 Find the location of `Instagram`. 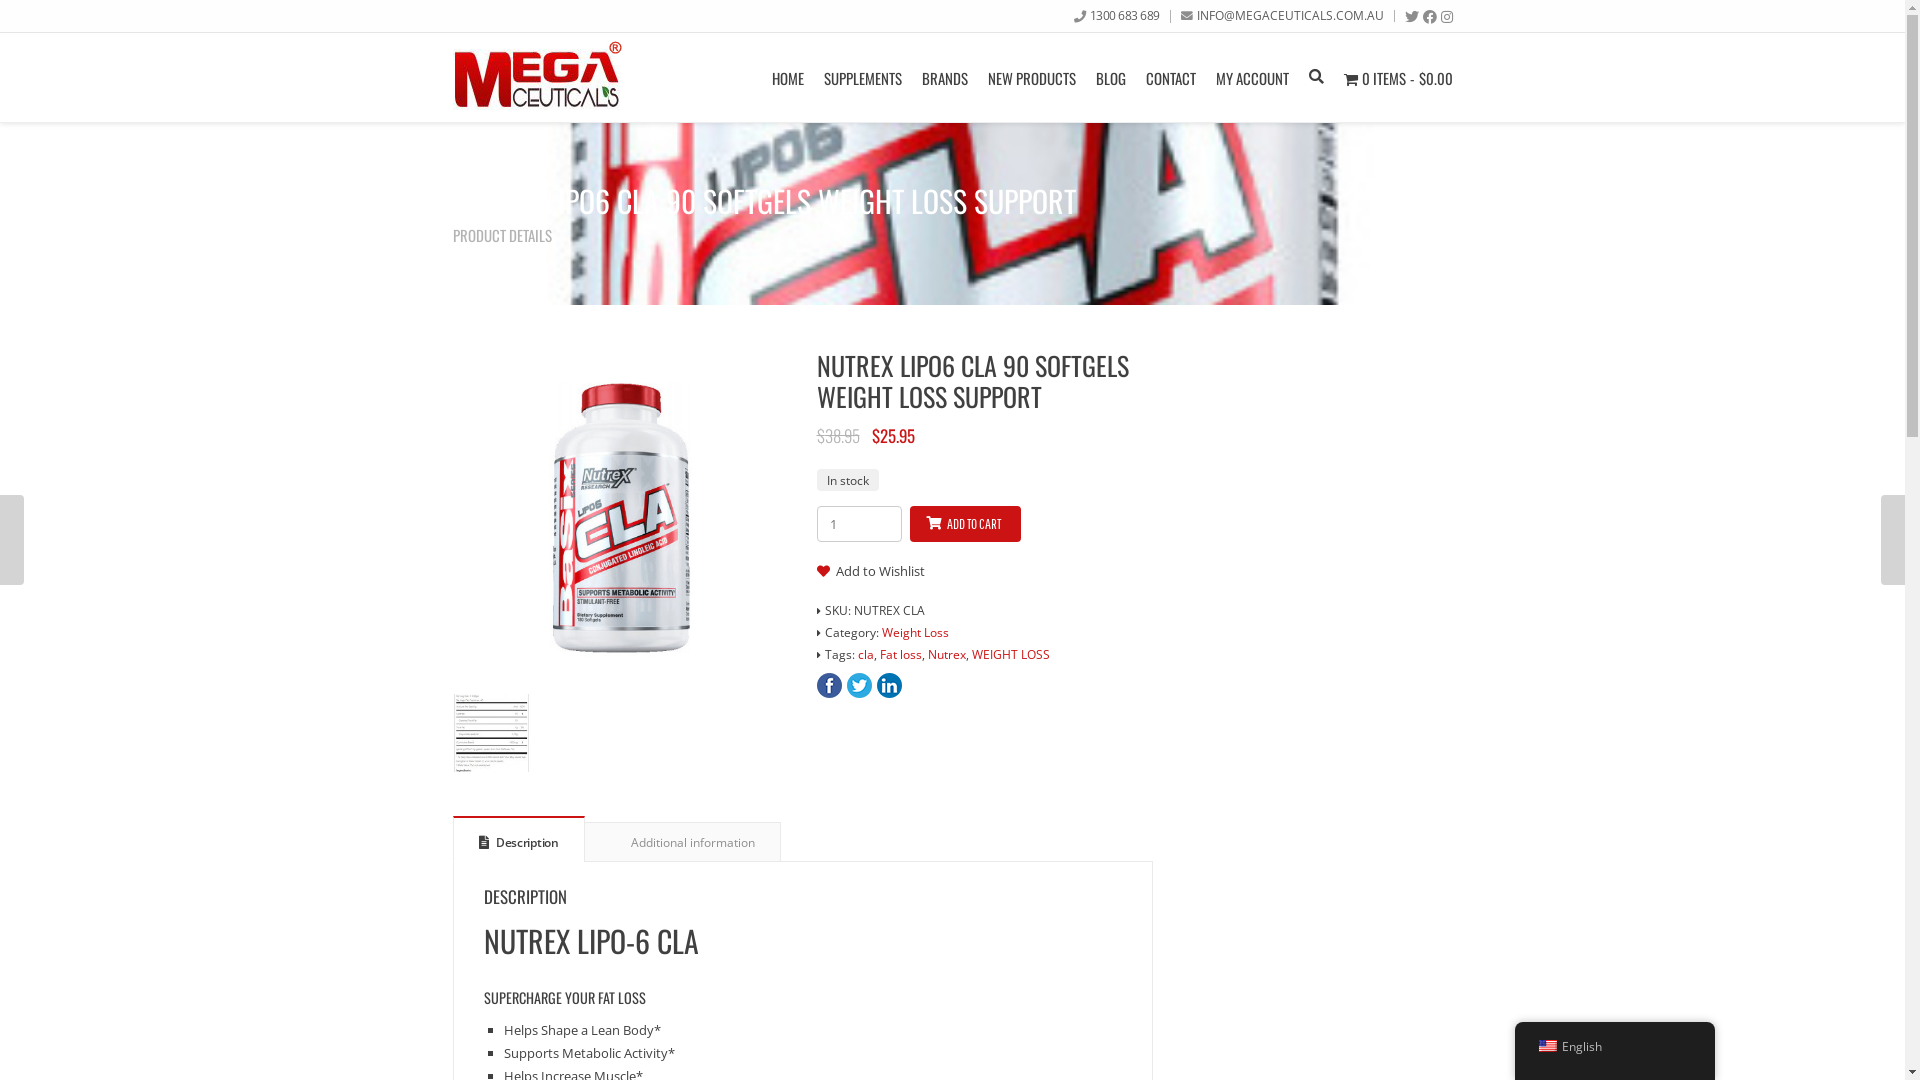

Instagram is located at coordinates (1446, 17).